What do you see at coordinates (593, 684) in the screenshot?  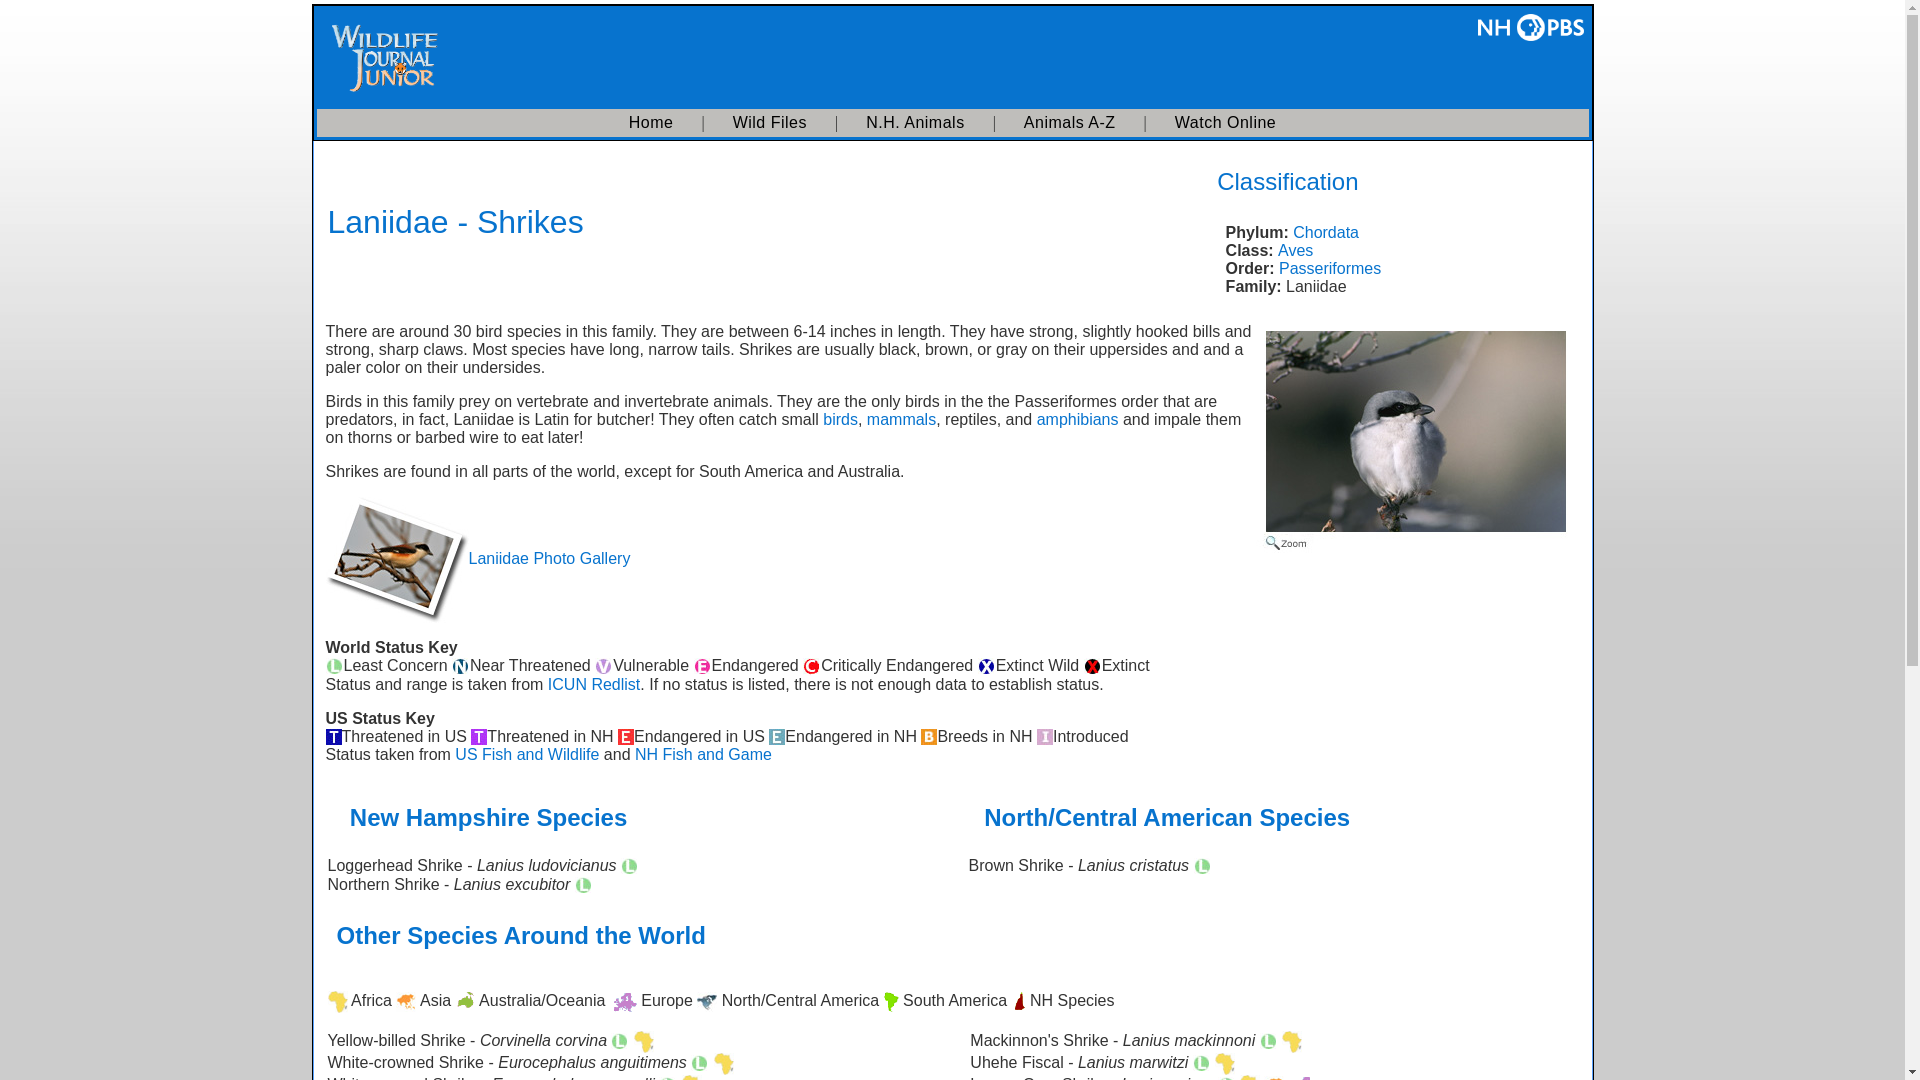 I see `ICUN Redlist` at bounding box center [593, 684].